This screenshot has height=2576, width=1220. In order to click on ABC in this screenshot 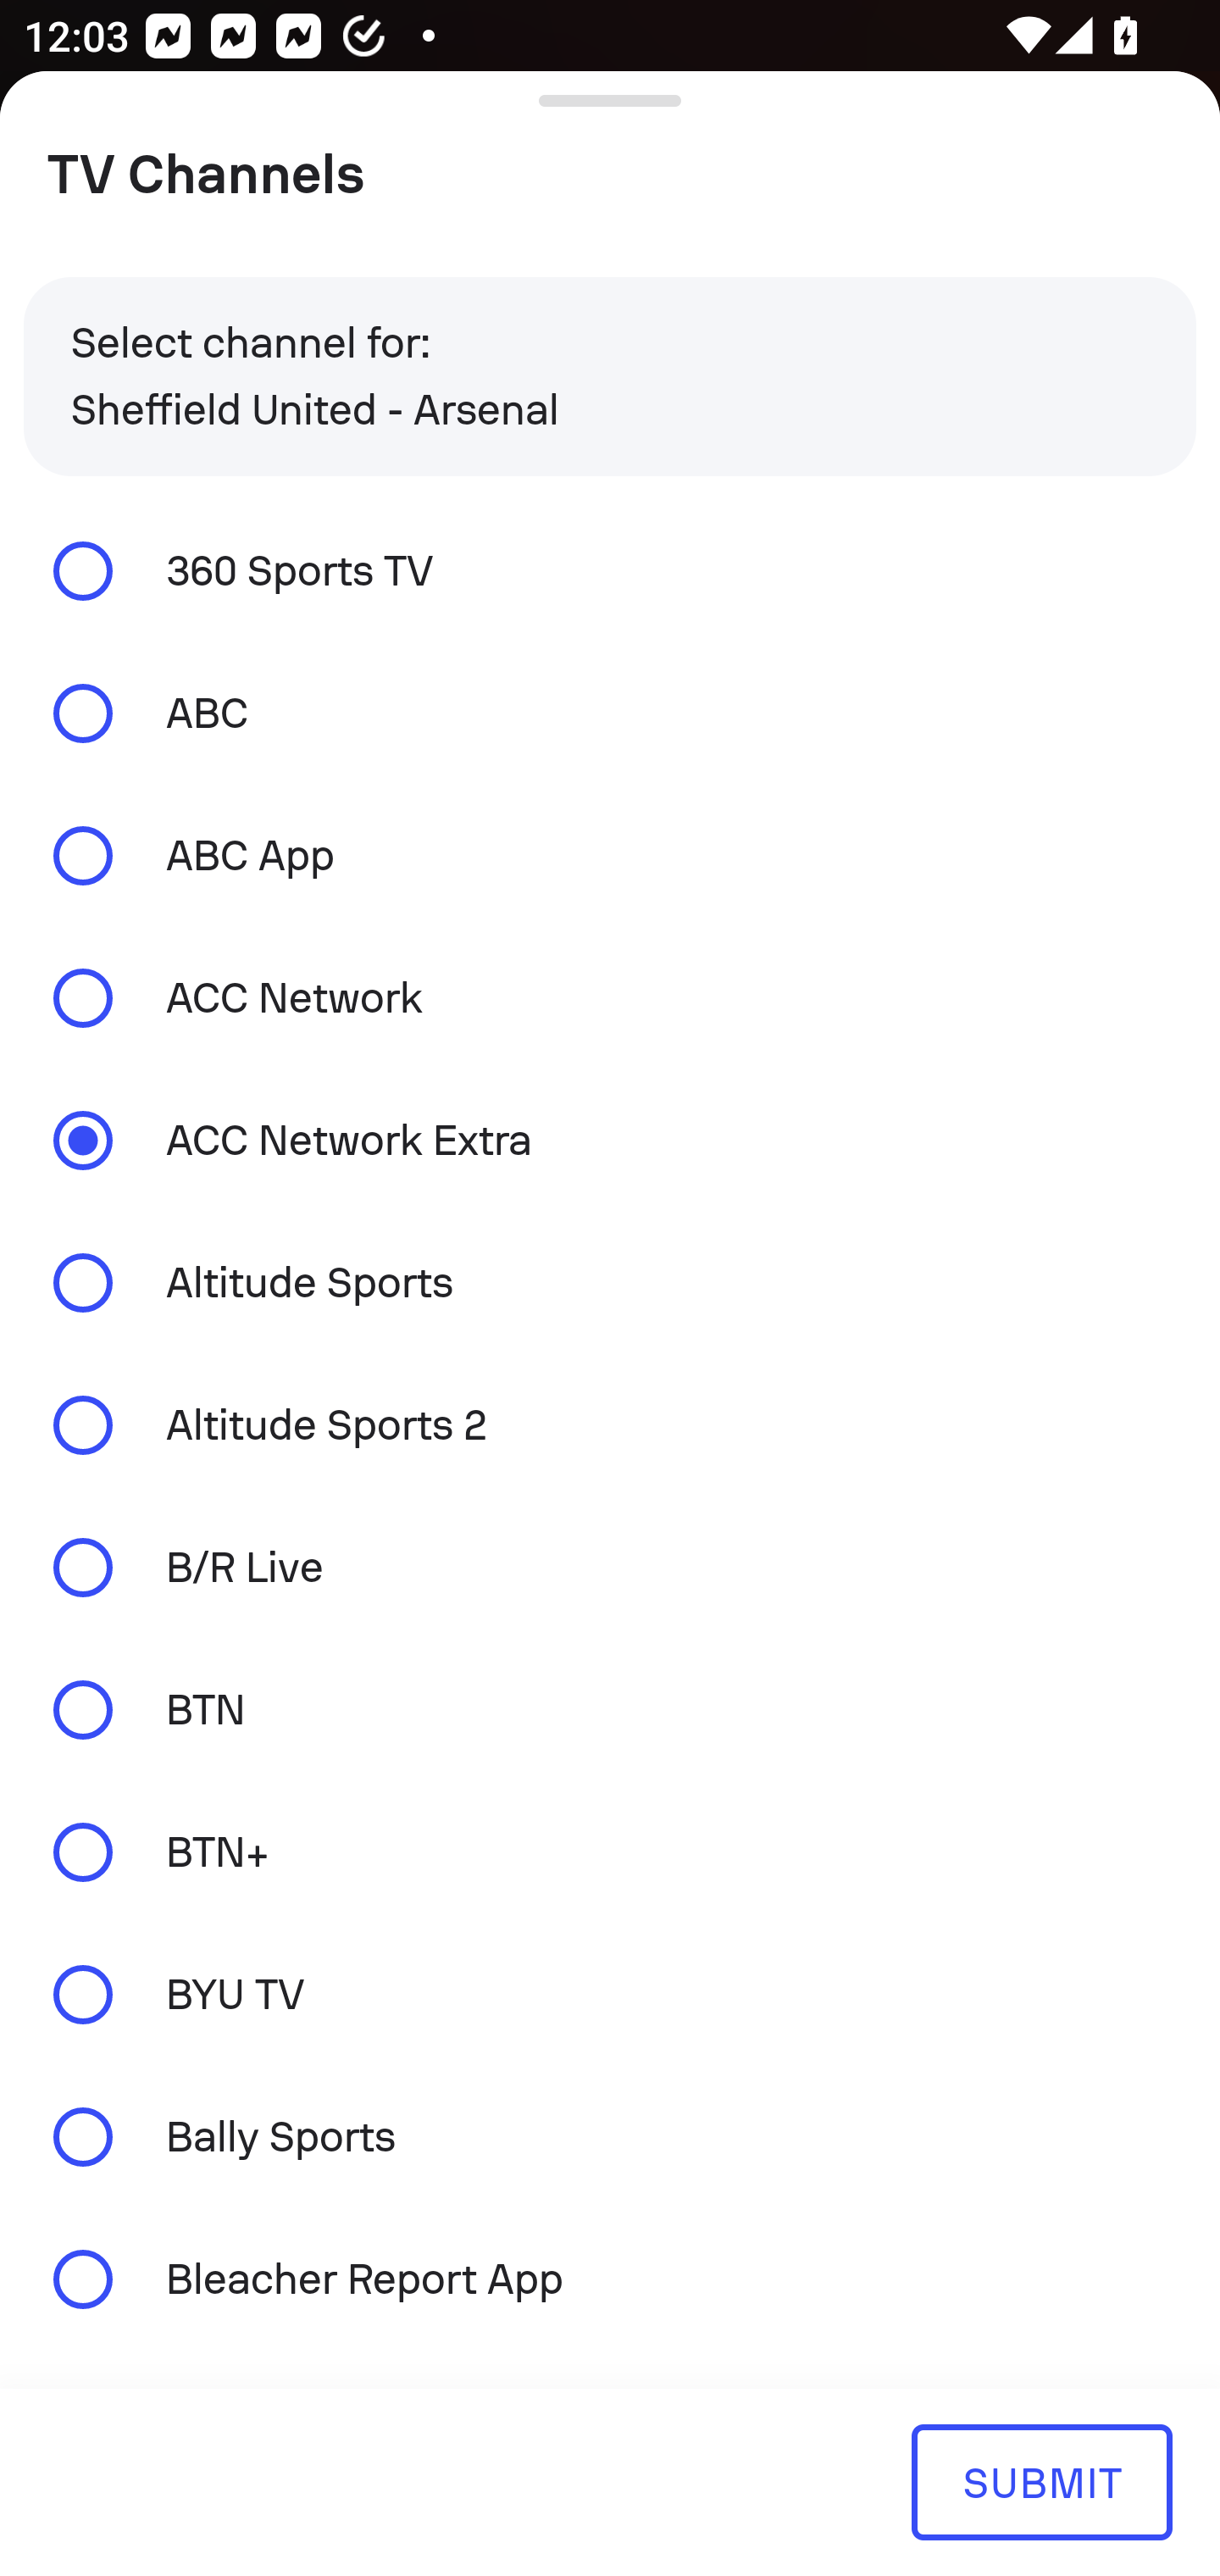, I will do `click(610, 713)`.